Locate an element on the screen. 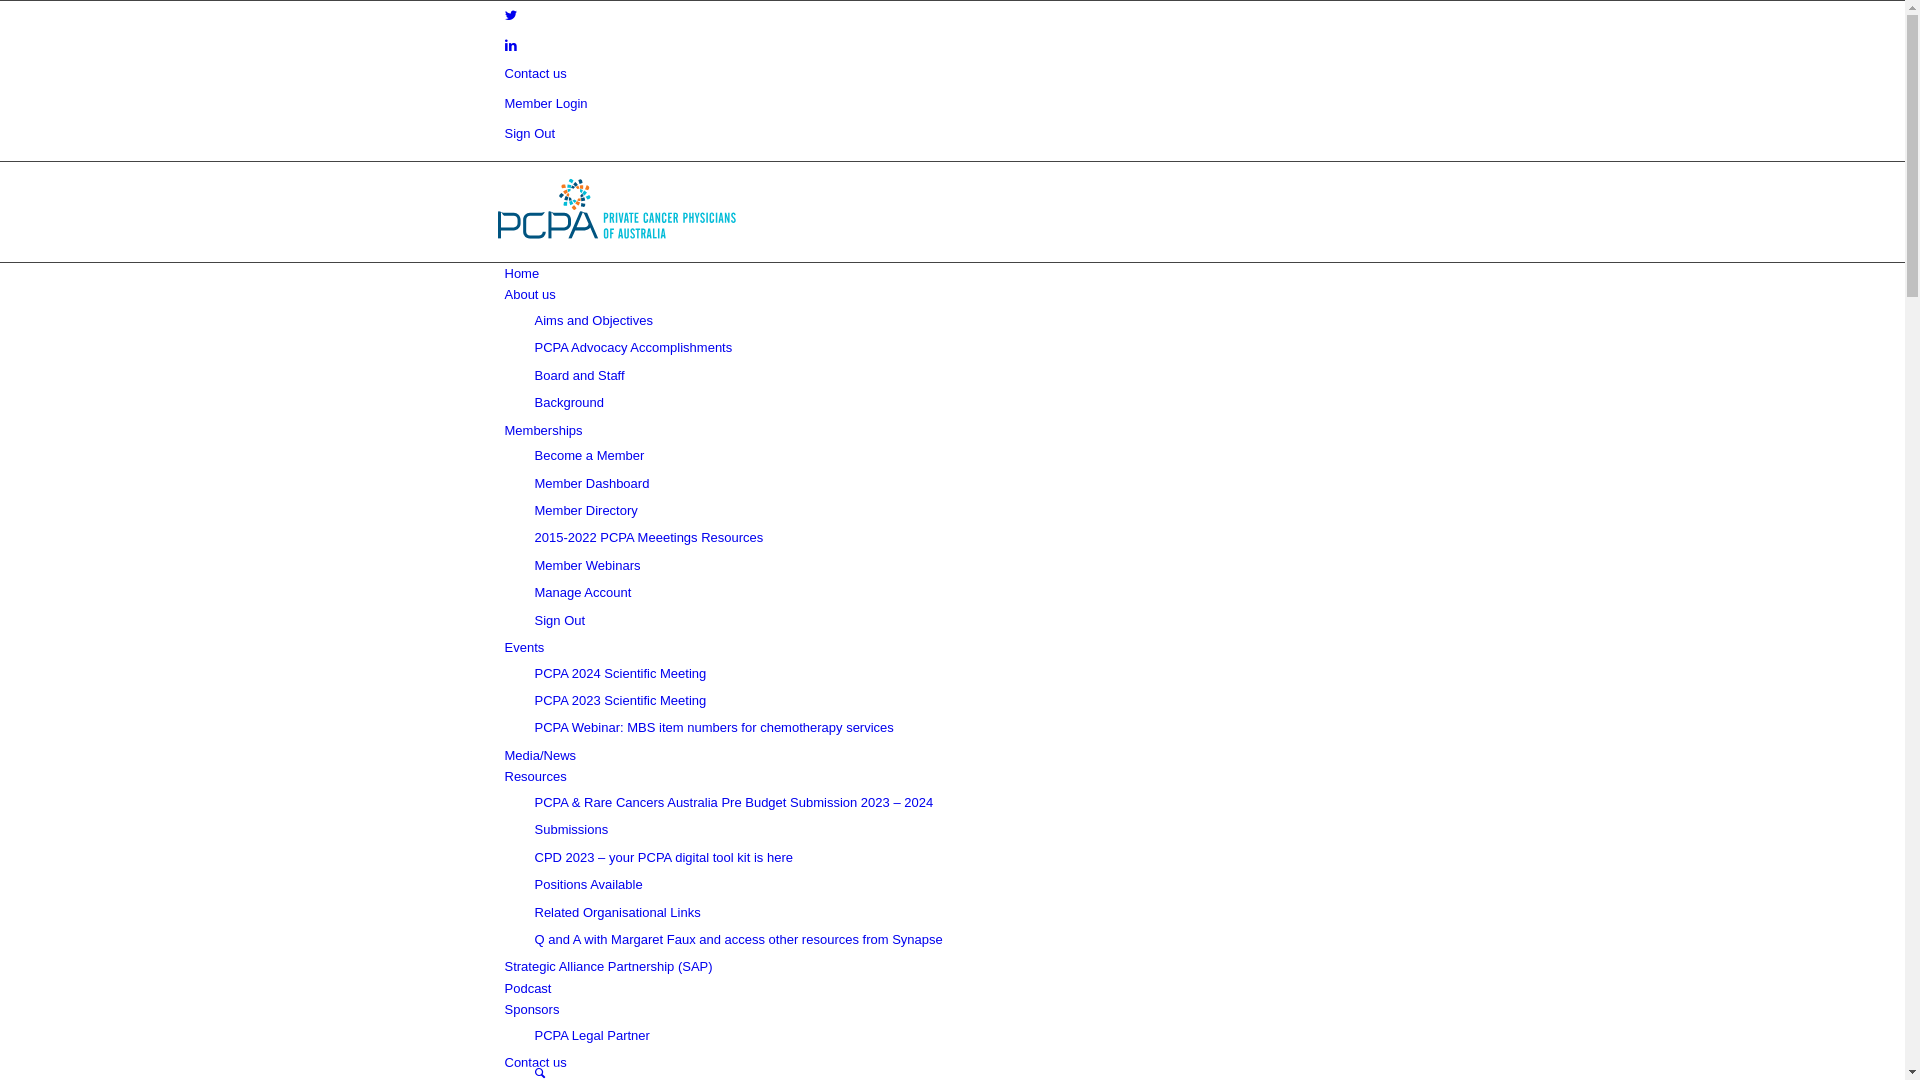 The image size is (1920, 1080). LinkedIn is located at coordinates (510, 46).